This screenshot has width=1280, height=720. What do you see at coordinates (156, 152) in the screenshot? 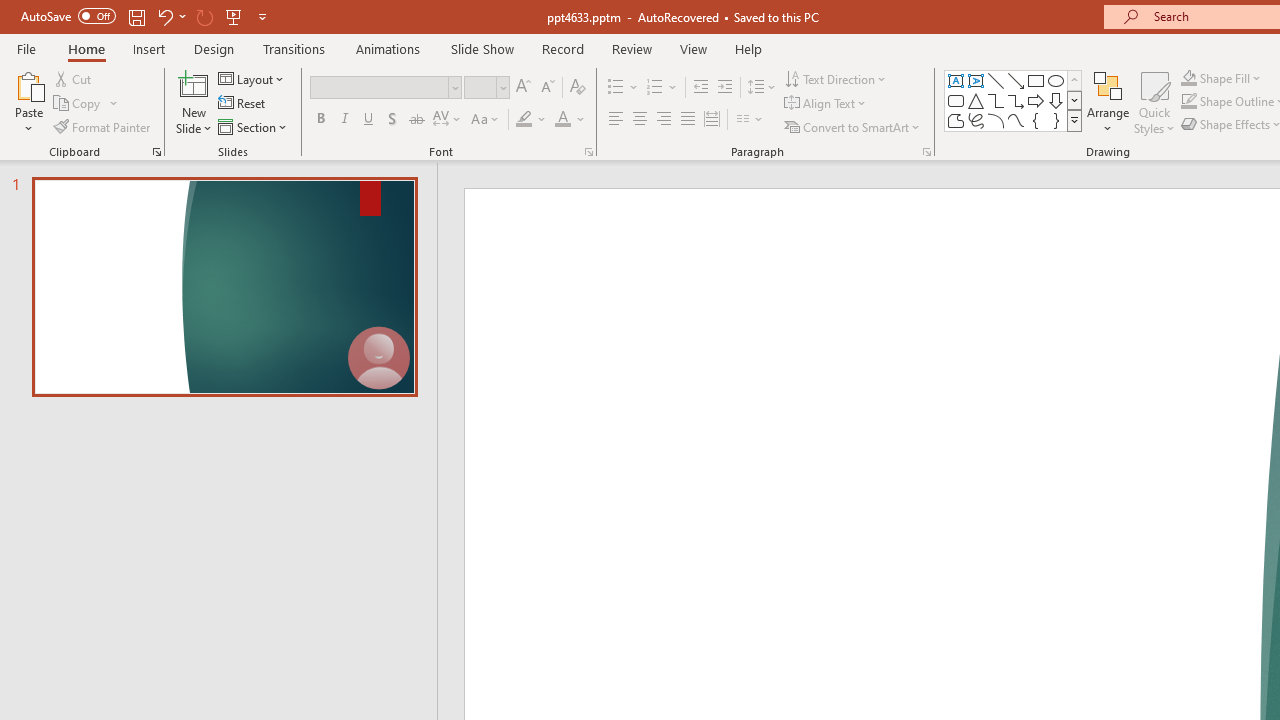
I see `Office Clipboard...` at bounding box center [156, 152].